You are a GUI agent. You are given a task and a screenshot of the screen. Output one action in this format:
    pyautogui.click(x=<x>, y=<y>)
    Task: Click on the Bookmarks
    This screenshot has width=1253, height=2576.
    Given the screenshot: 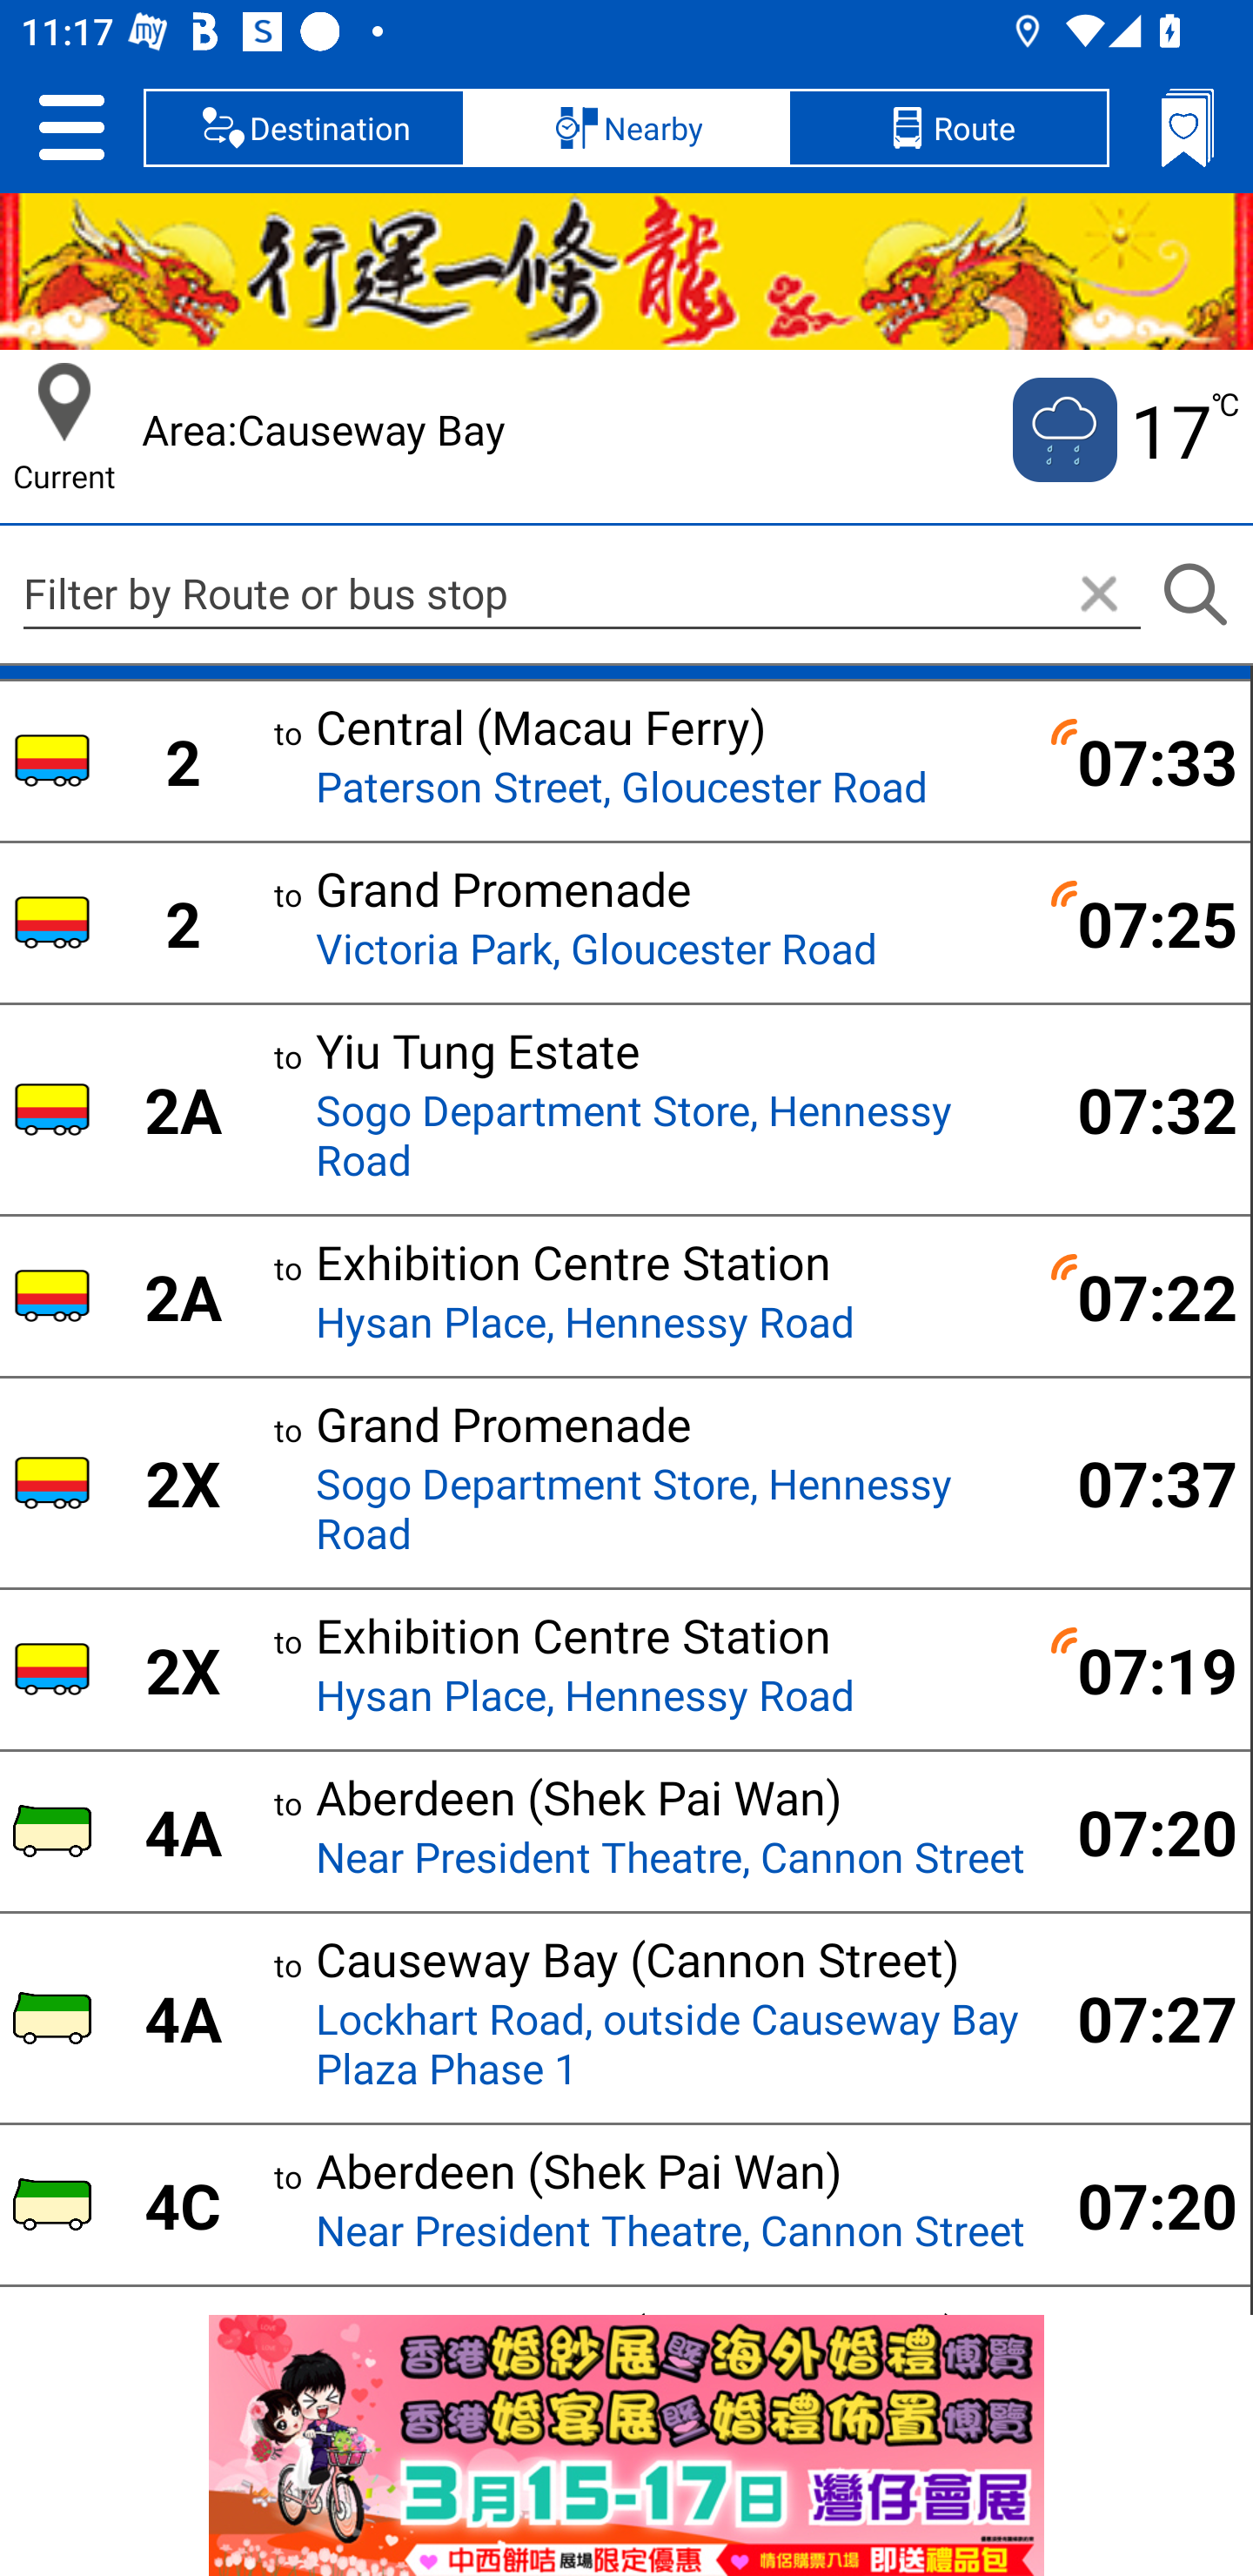 What is the action you would take?
    pyautogui.click(x=1187, y=127)
    